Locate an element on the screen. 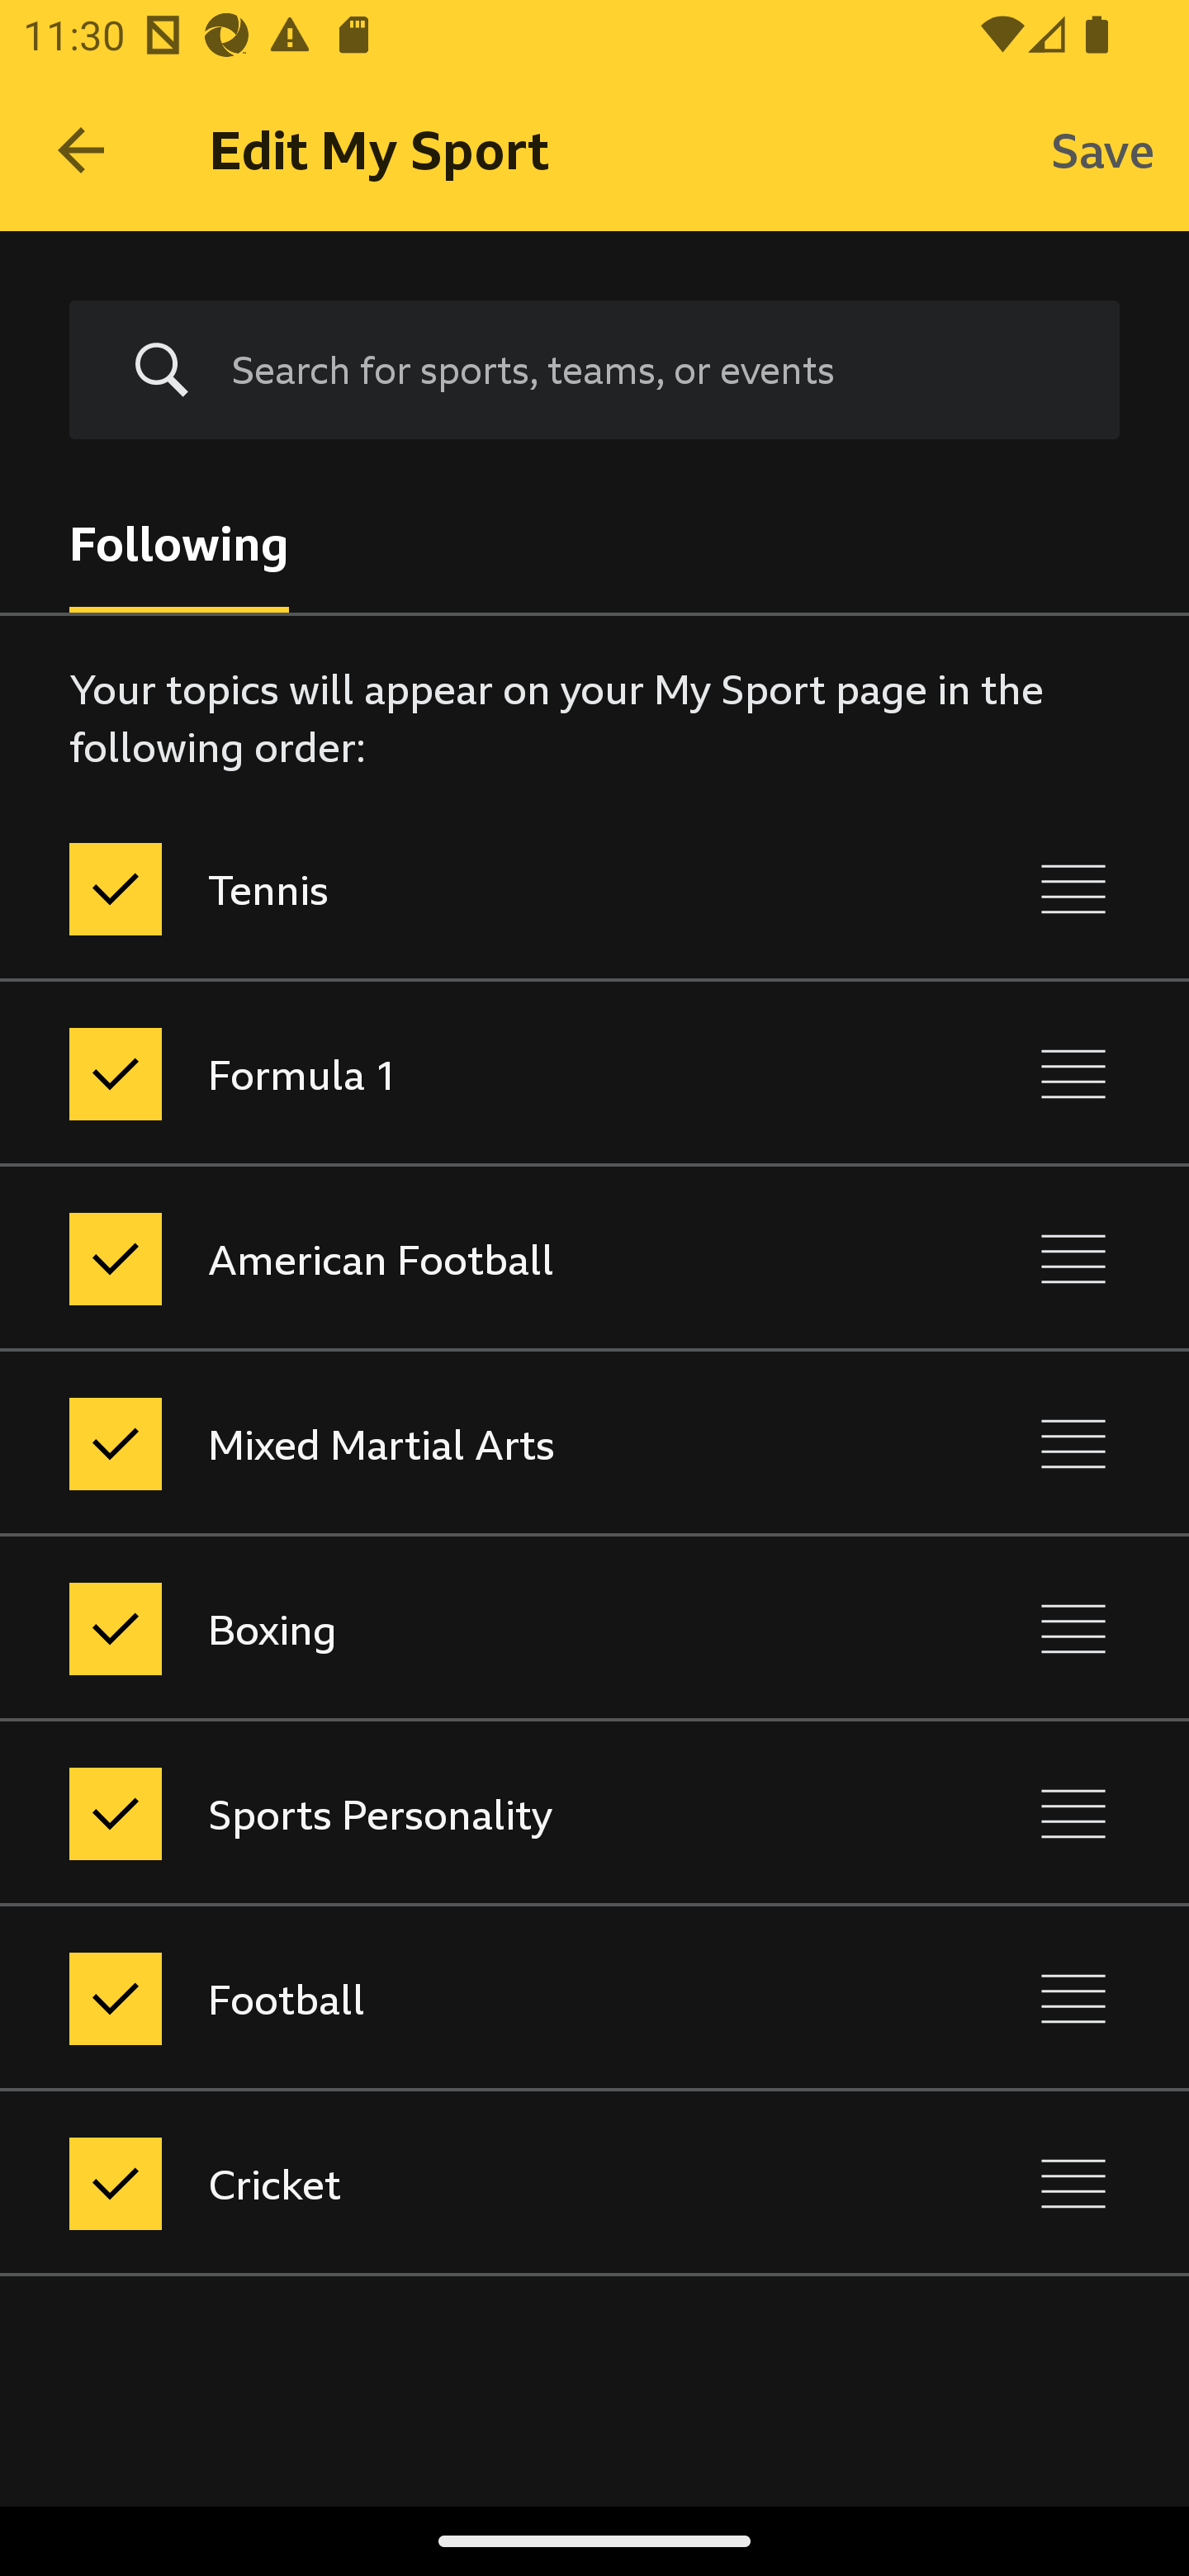  Boxing is located at coordinates (456, 1628).